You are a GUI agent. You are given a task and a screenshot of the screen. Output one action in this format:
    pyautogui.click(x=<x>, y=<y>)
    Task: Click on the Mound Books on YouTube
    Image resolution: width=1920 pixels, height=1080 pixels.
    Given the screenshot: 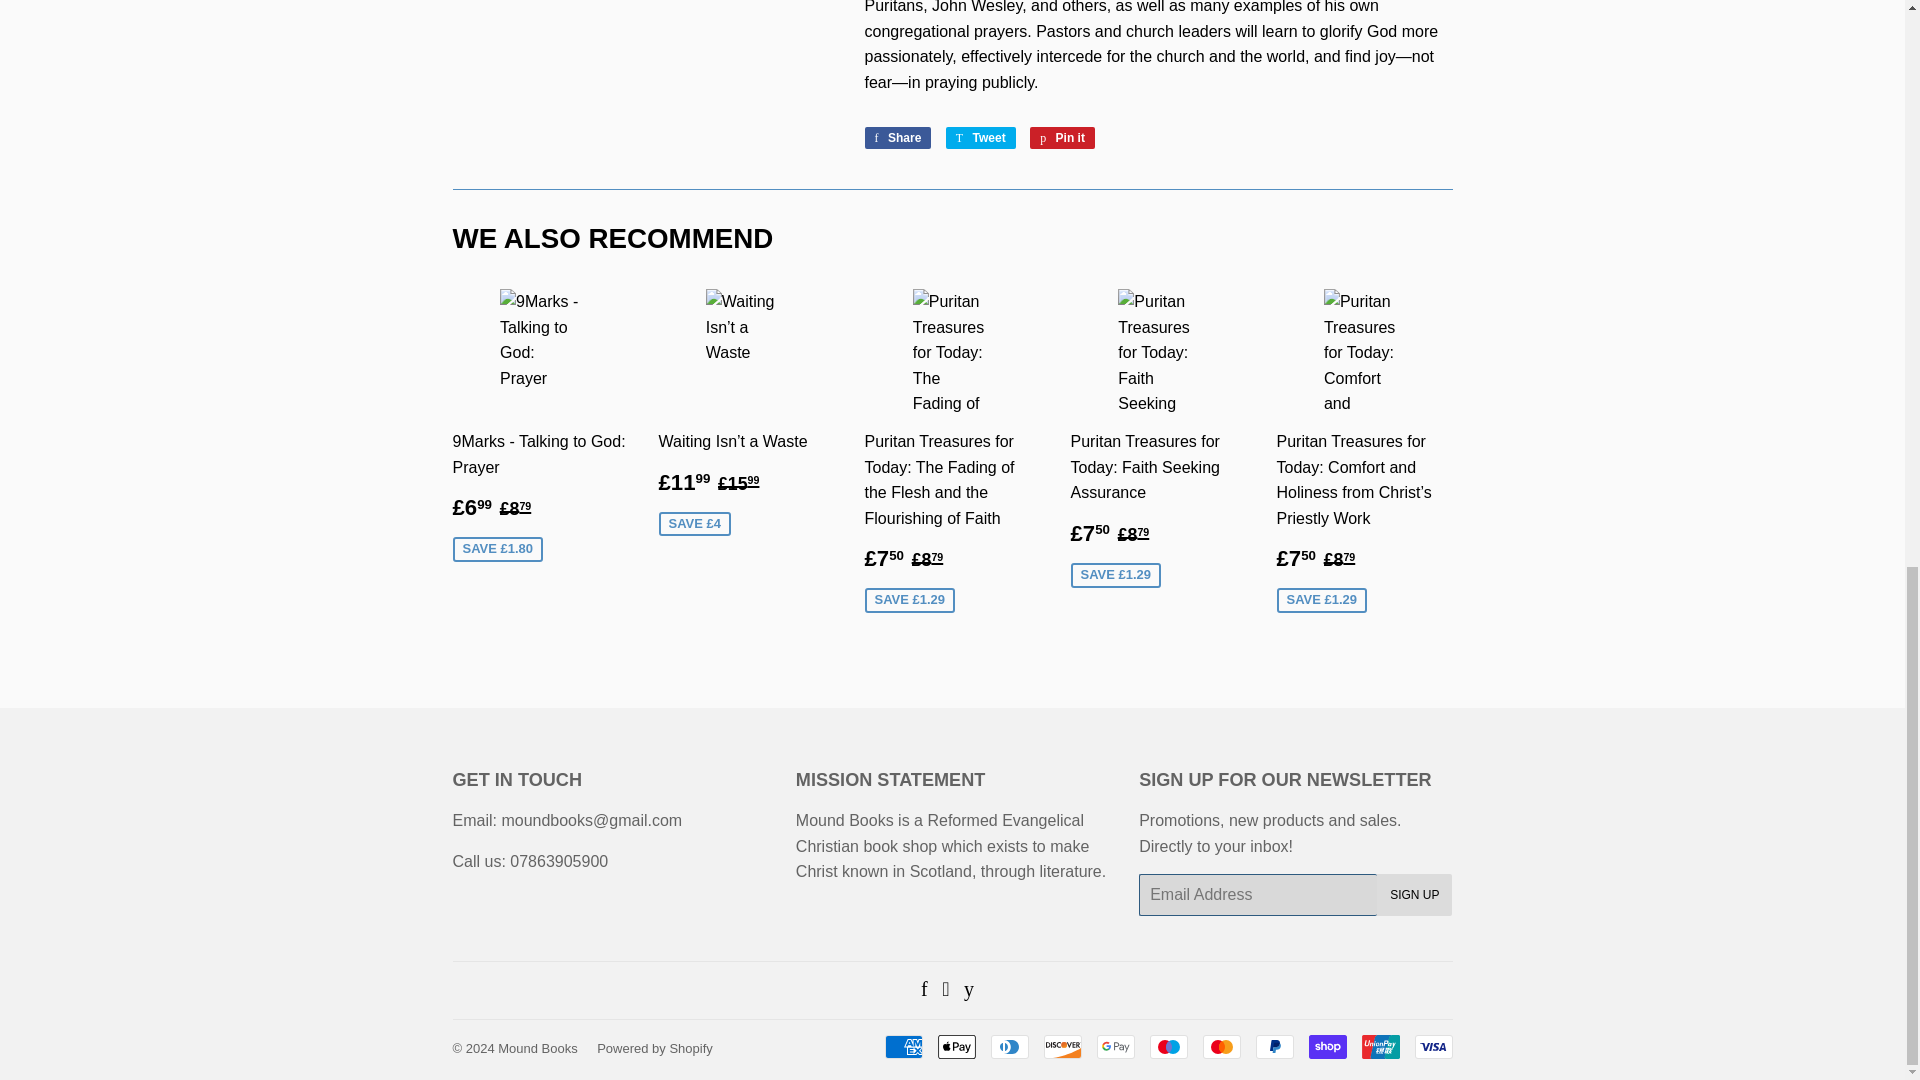 What is the action you would take?
    pyautogui.click(x=968, y=990)
    